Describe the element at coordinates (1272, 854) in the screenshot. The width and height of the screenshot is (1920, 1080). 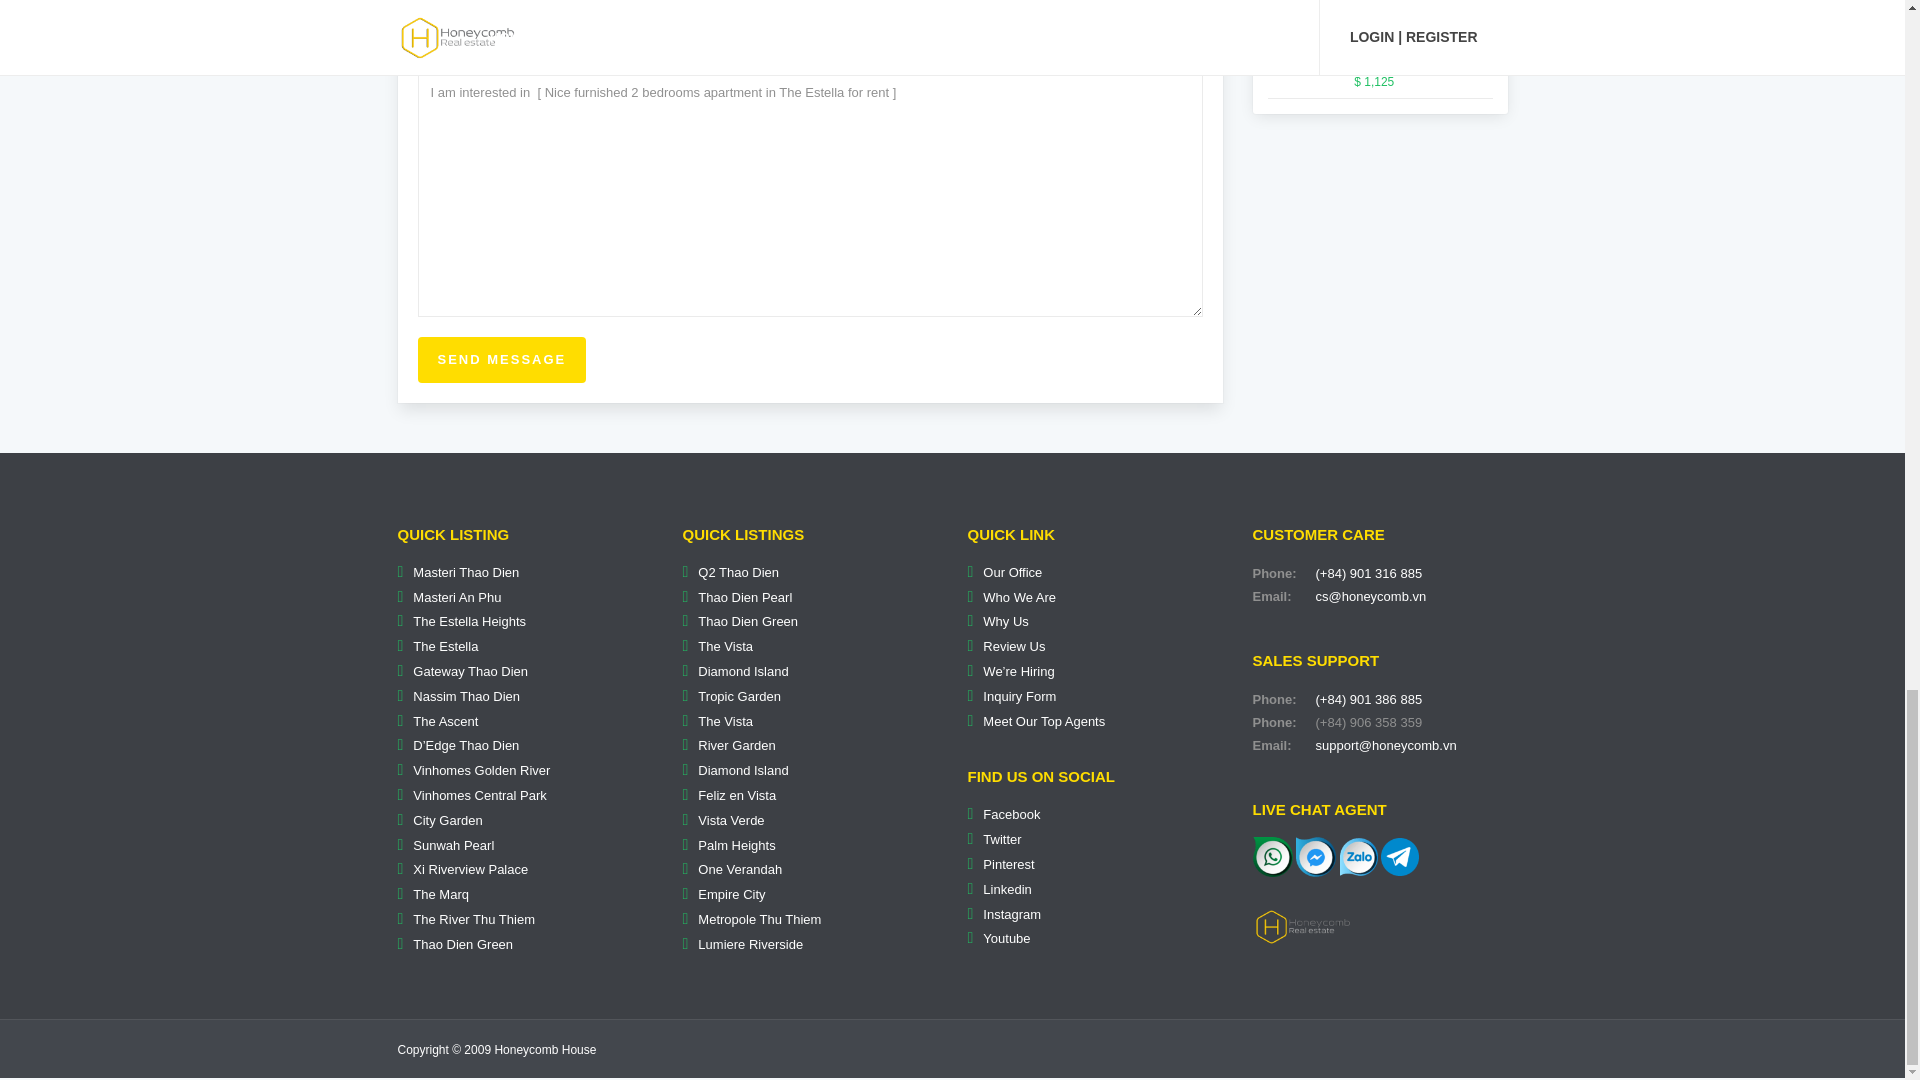
I see `WhatsApp` at that location.